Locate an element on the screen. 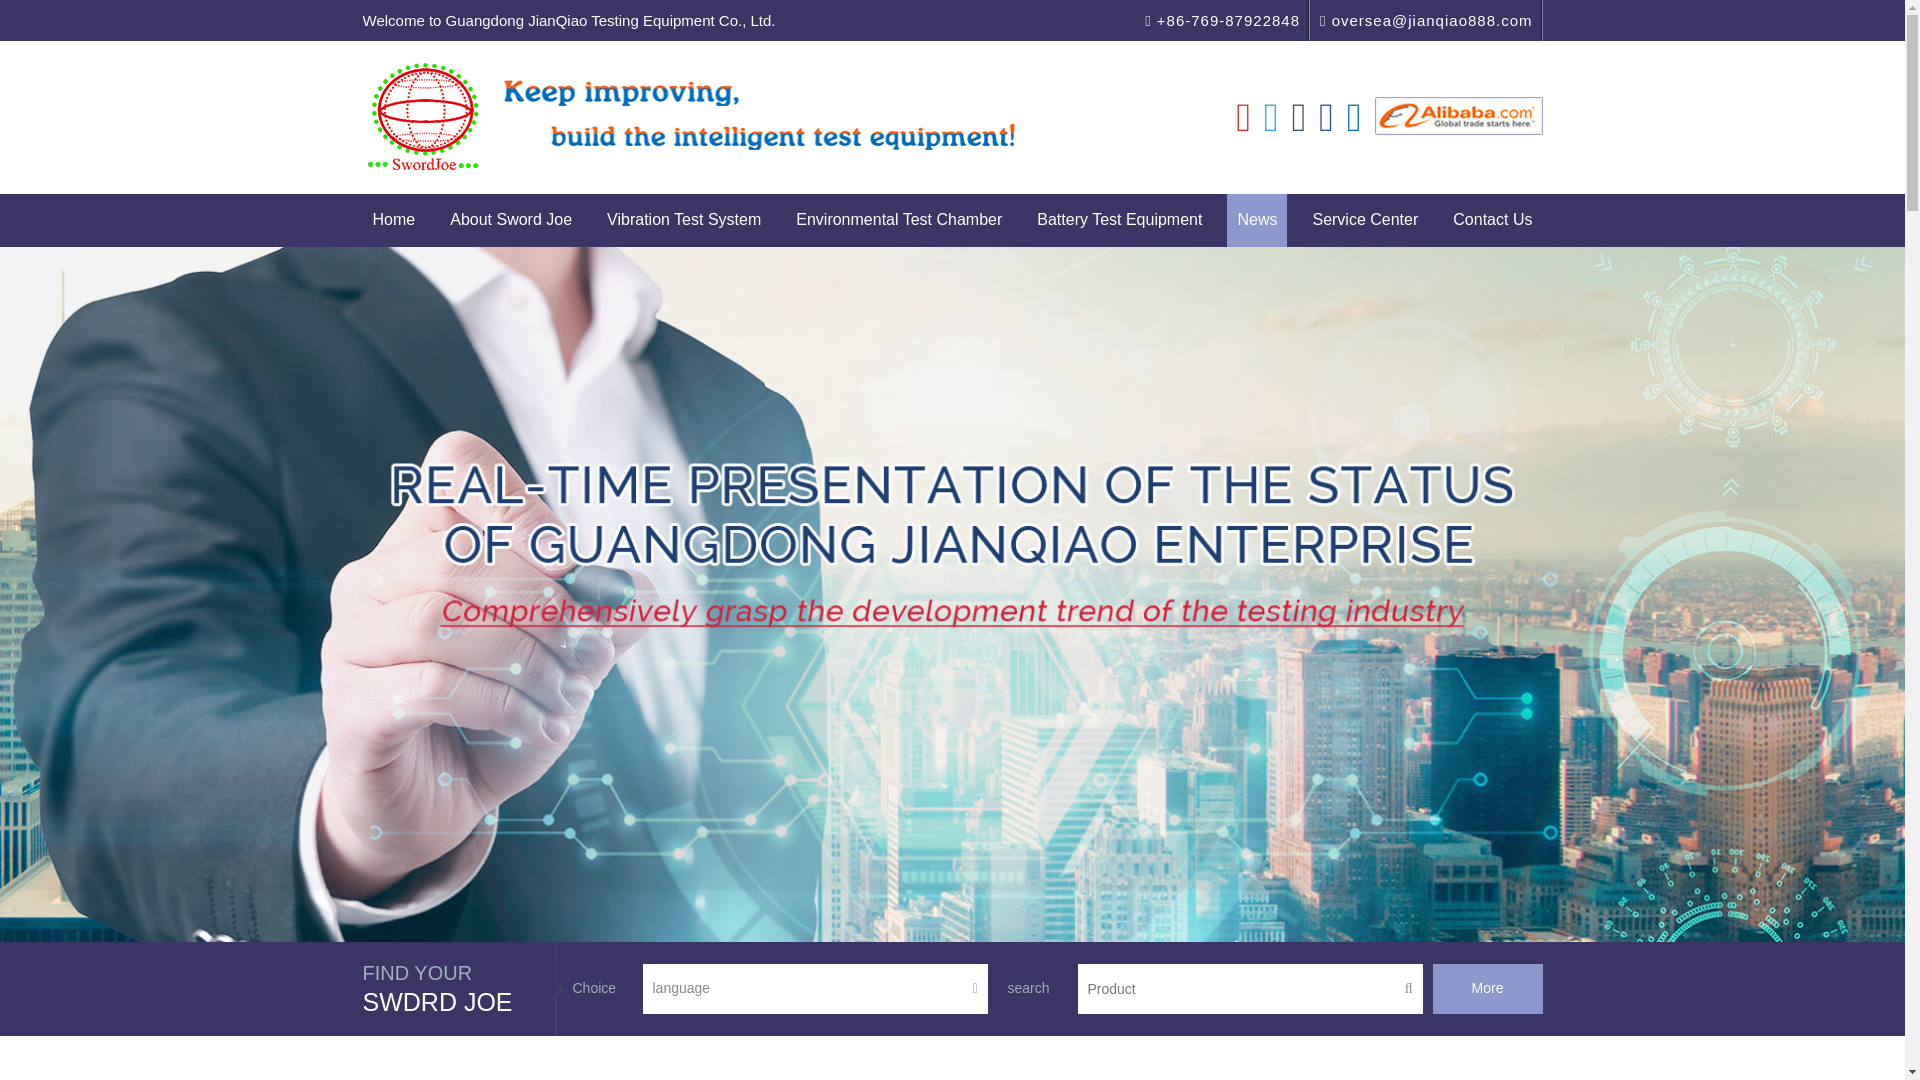 The height and width of the screenshot is (1080, 1920). language is located at coordinates (814, 989).